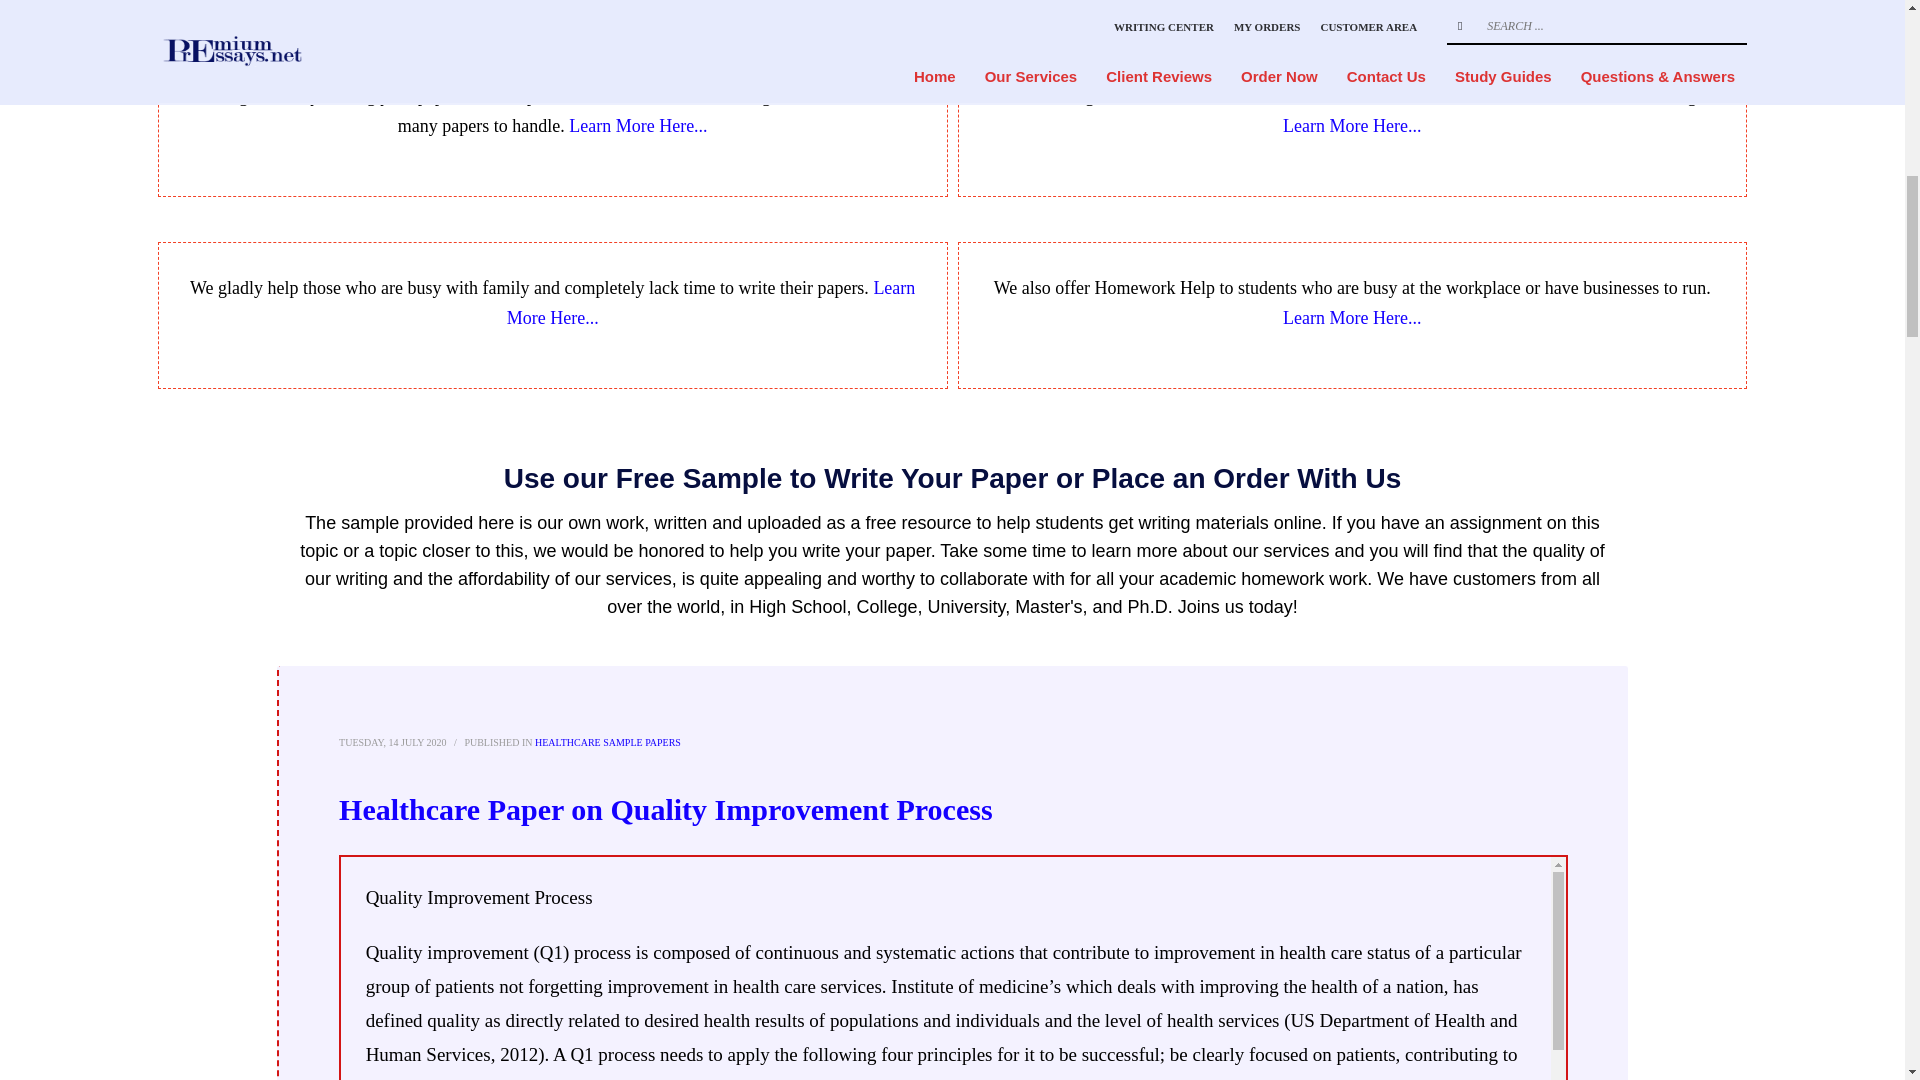 Image resolution: width=1920 pixels, height=1080 pixels. What do you see at coordinates (608, 742) in the screenshot?
I see `HEALTHCARE SAMPLE PAPERS` at bounding box center [608, 742].